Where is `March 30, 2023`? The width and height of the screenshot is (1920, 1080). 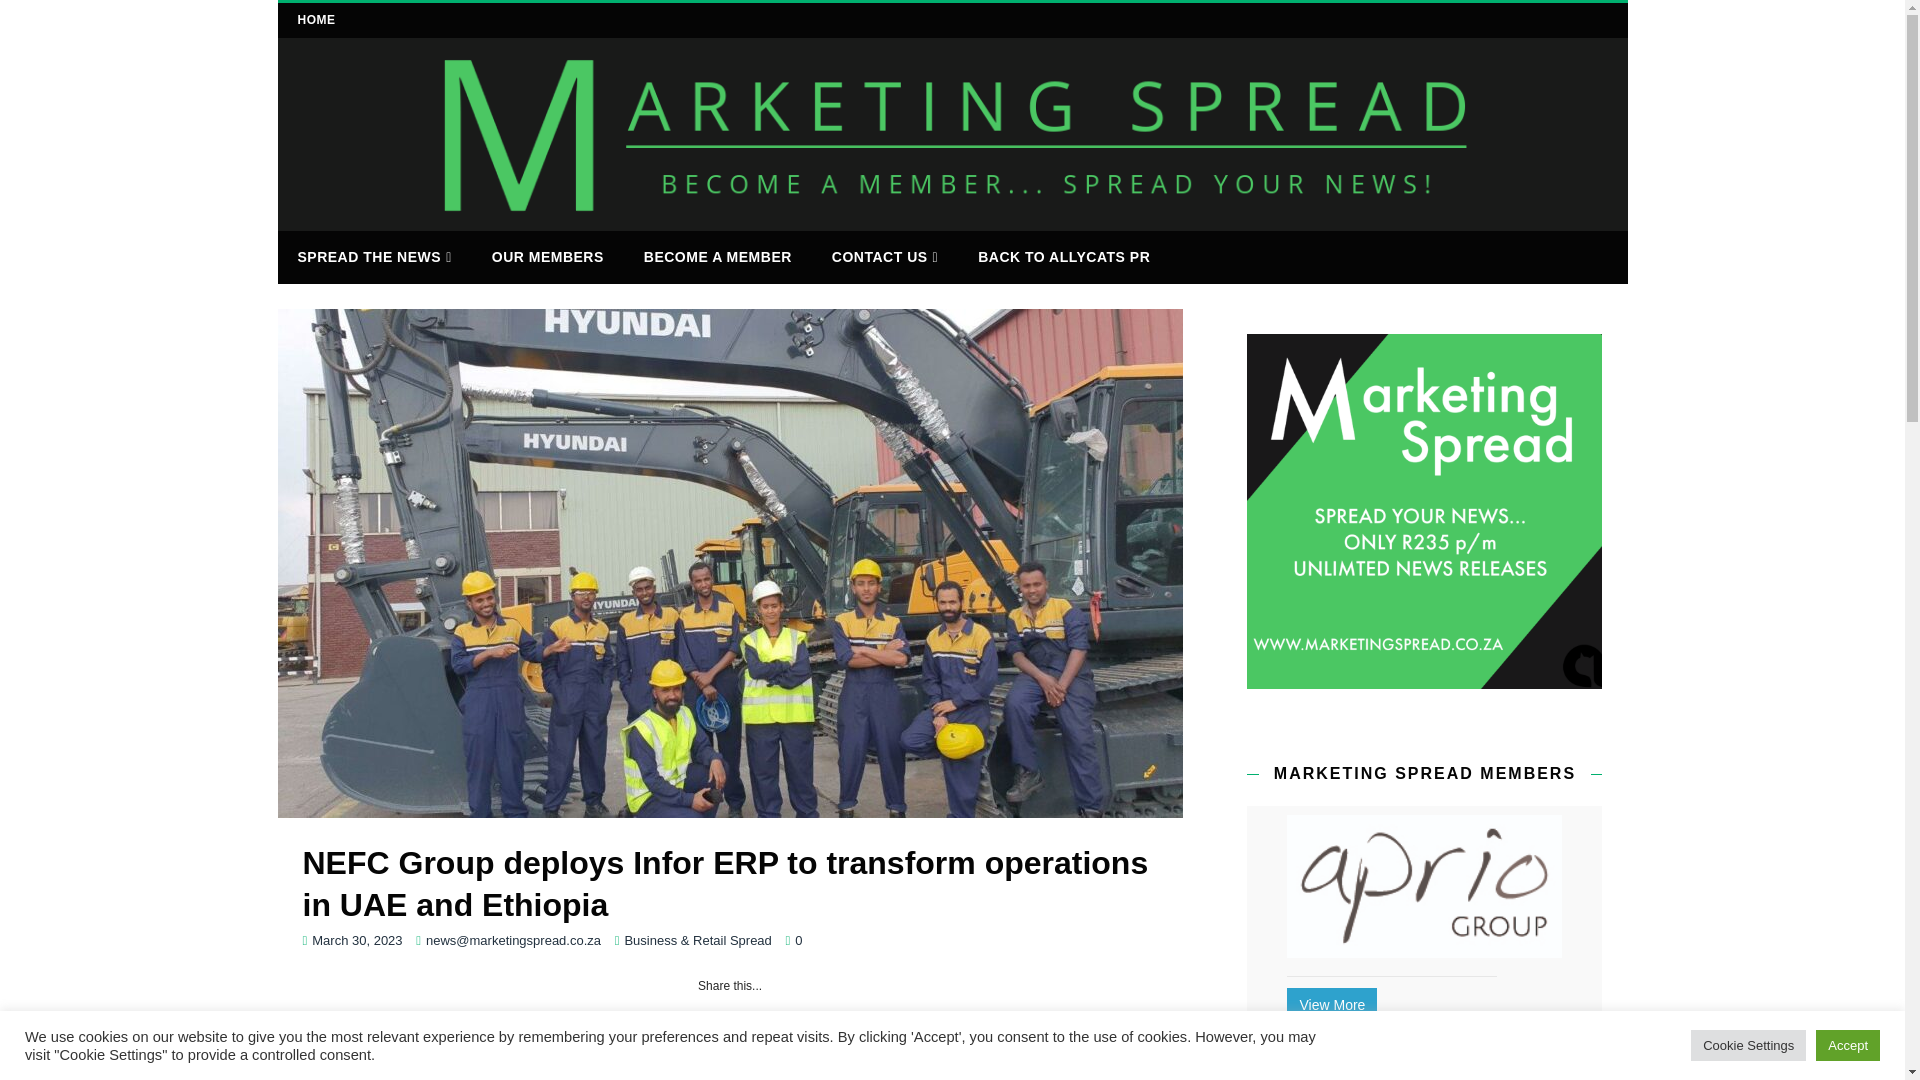 March 30, 2023 is located at coordinates (356, 940).